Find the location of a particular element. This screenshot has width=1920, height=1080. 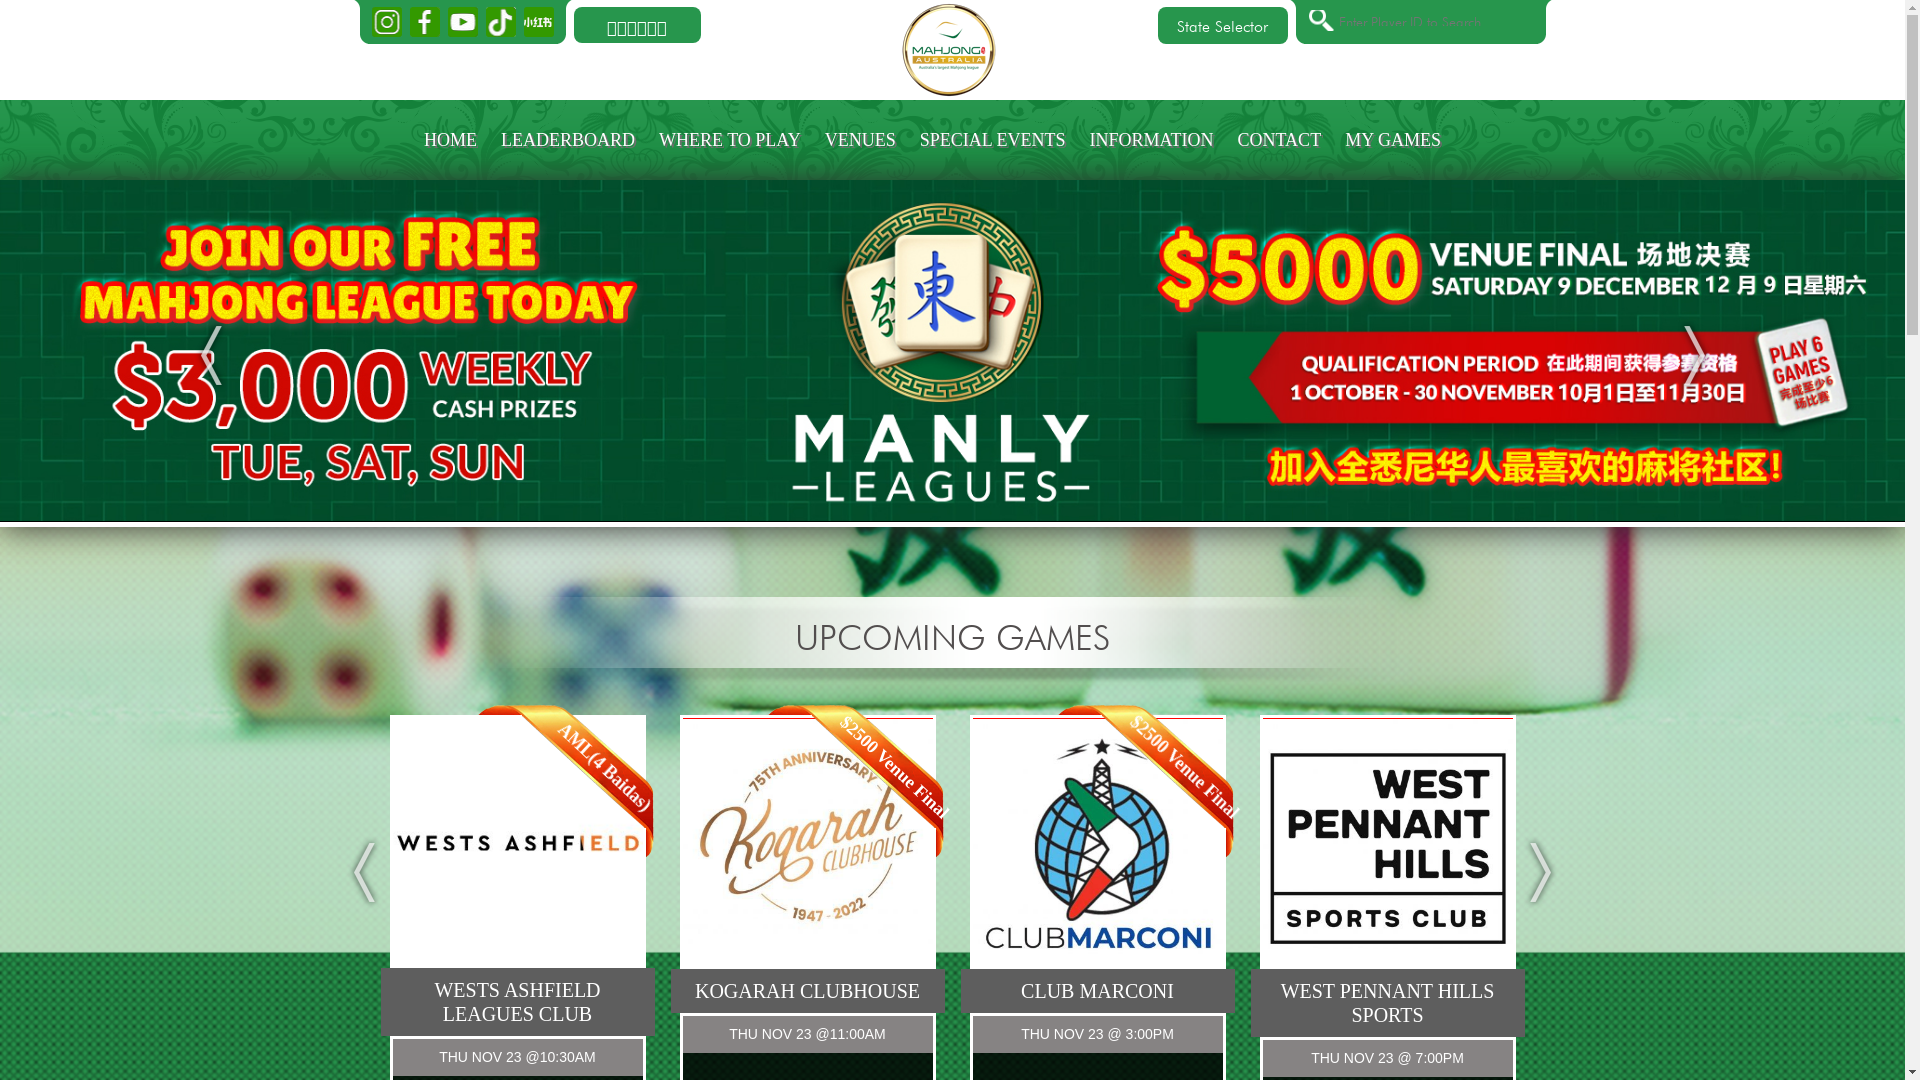

Prev is located at coordinates (364, 872).